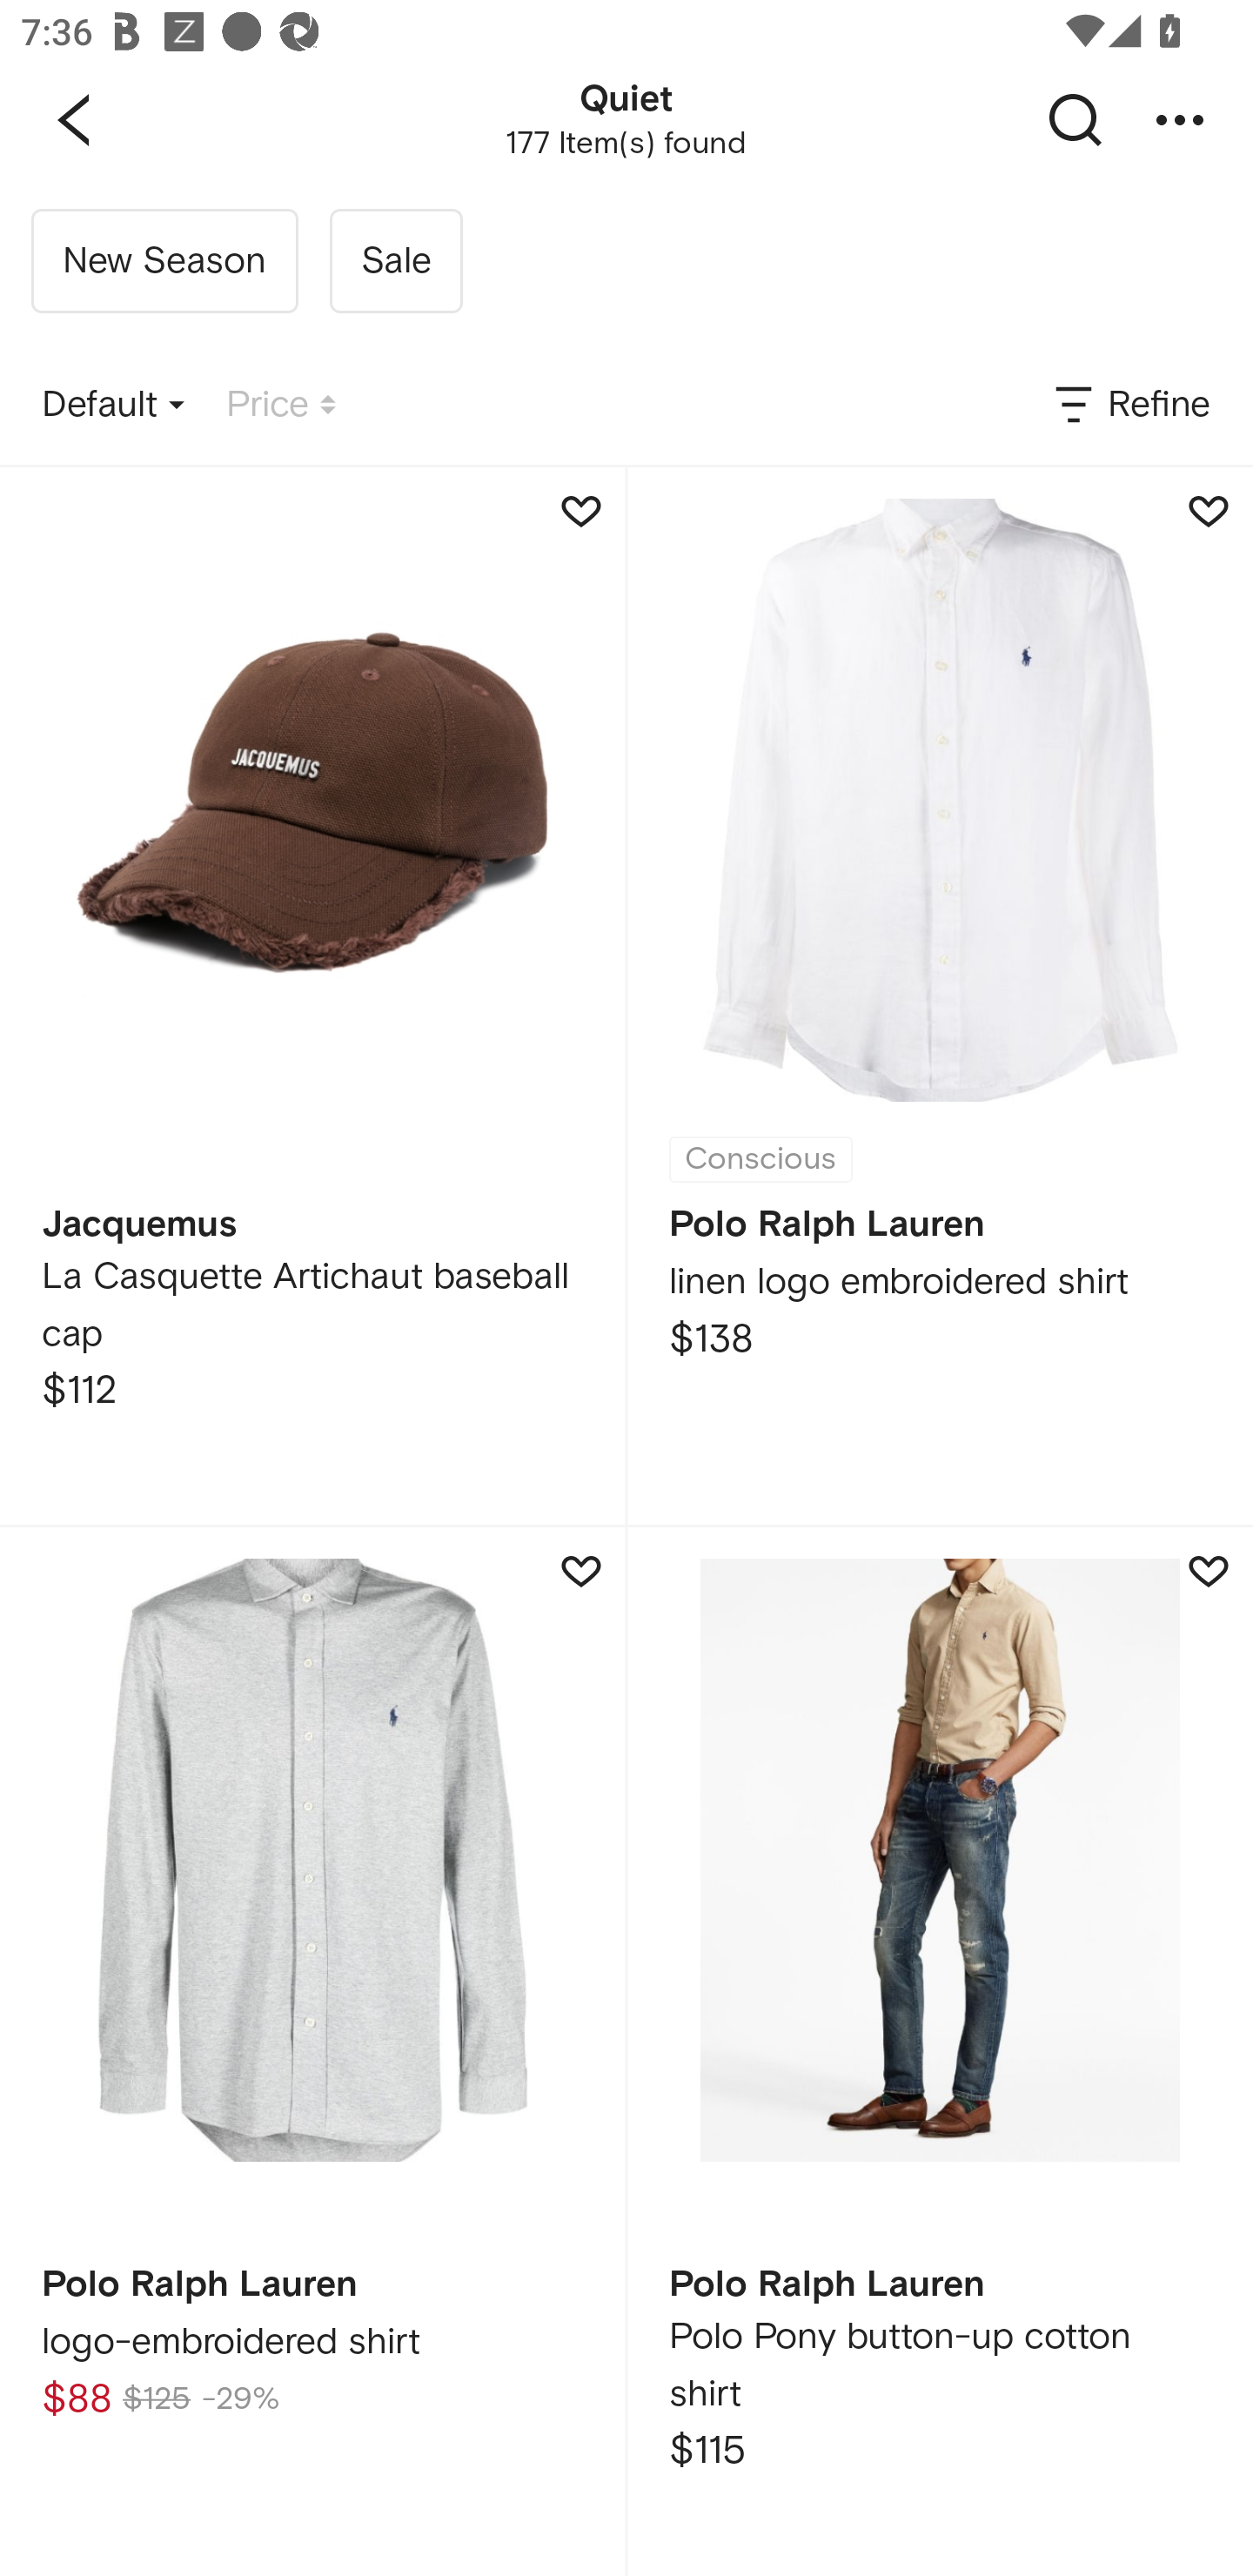 The height and width of the screenshot is (2576, 1253). I want to click on Default, so click(113, 406).